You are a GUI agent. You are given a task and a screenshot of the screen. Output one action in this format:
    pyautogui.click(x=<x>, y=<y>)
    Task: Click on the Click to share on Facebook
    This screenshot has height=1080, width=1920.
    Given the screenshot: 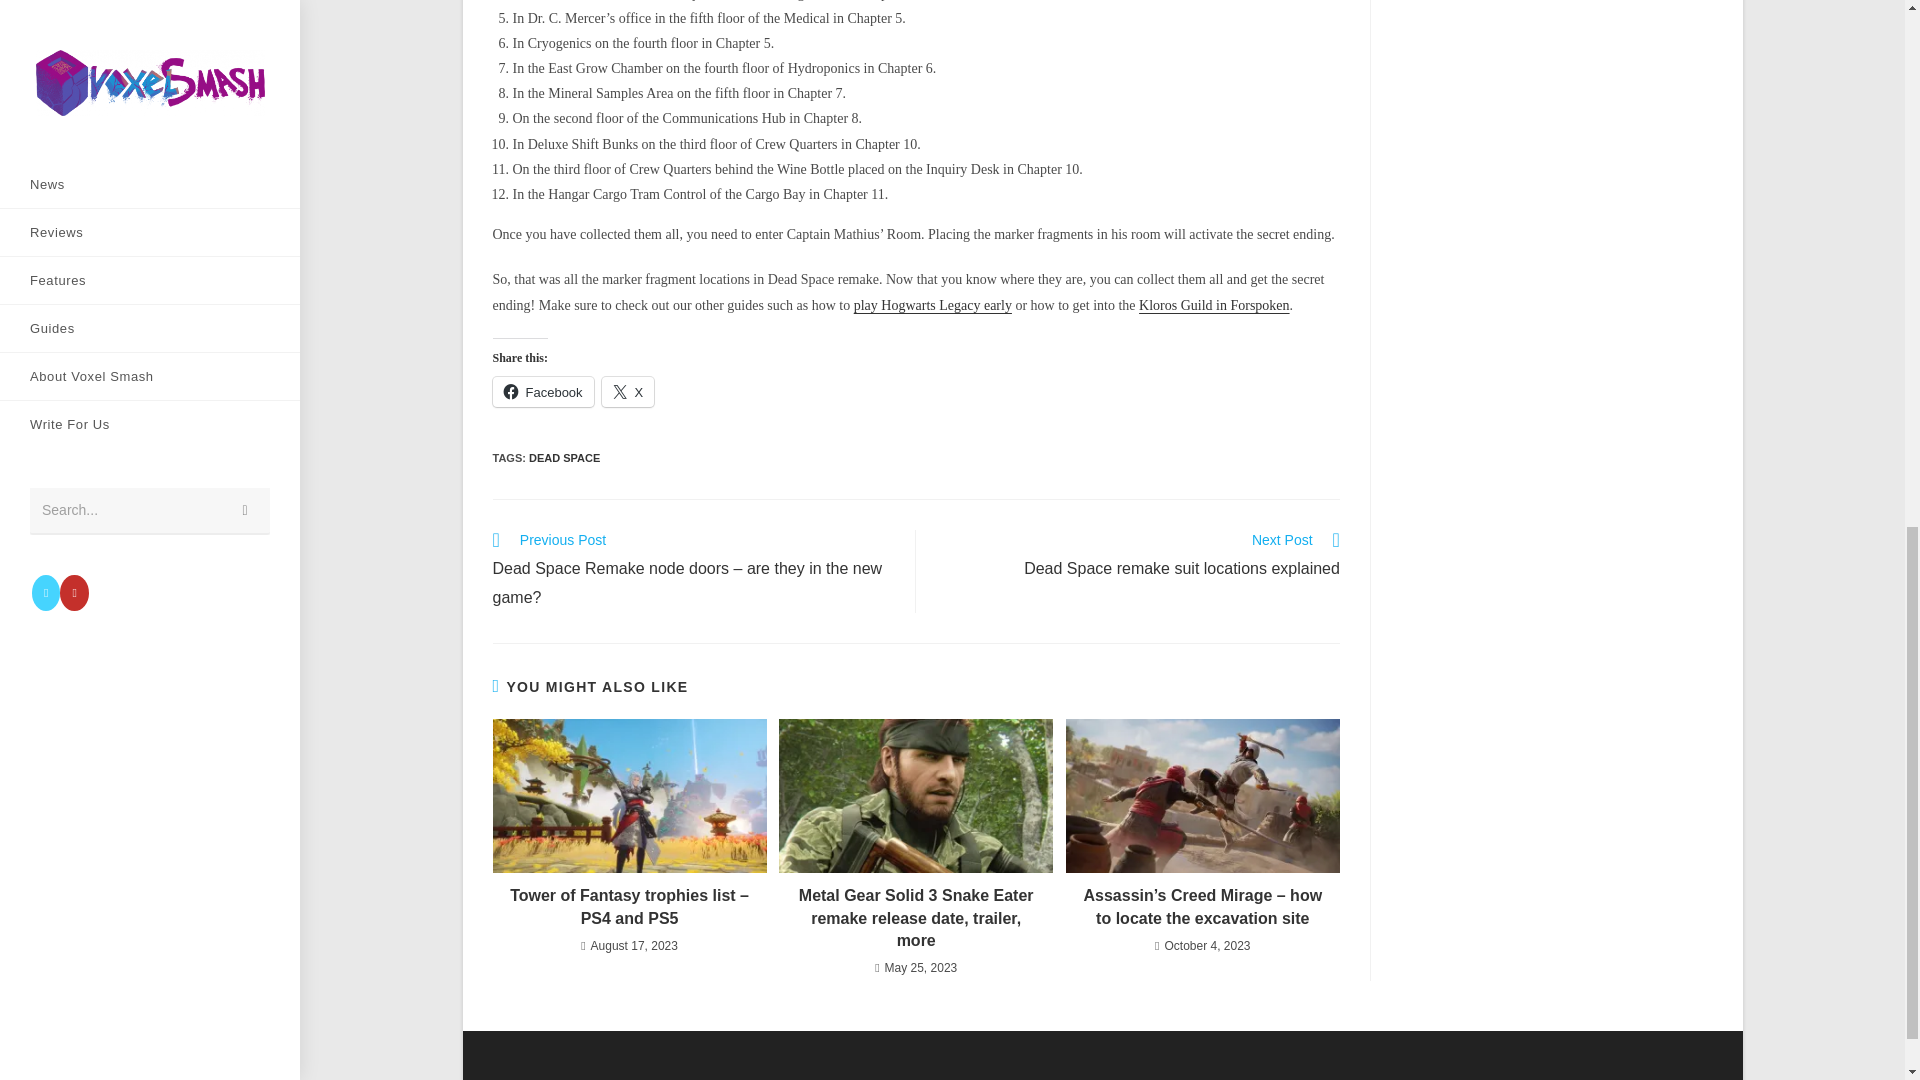 What is the action you would take?
    pyautogui.click(x=542, y=392)
    